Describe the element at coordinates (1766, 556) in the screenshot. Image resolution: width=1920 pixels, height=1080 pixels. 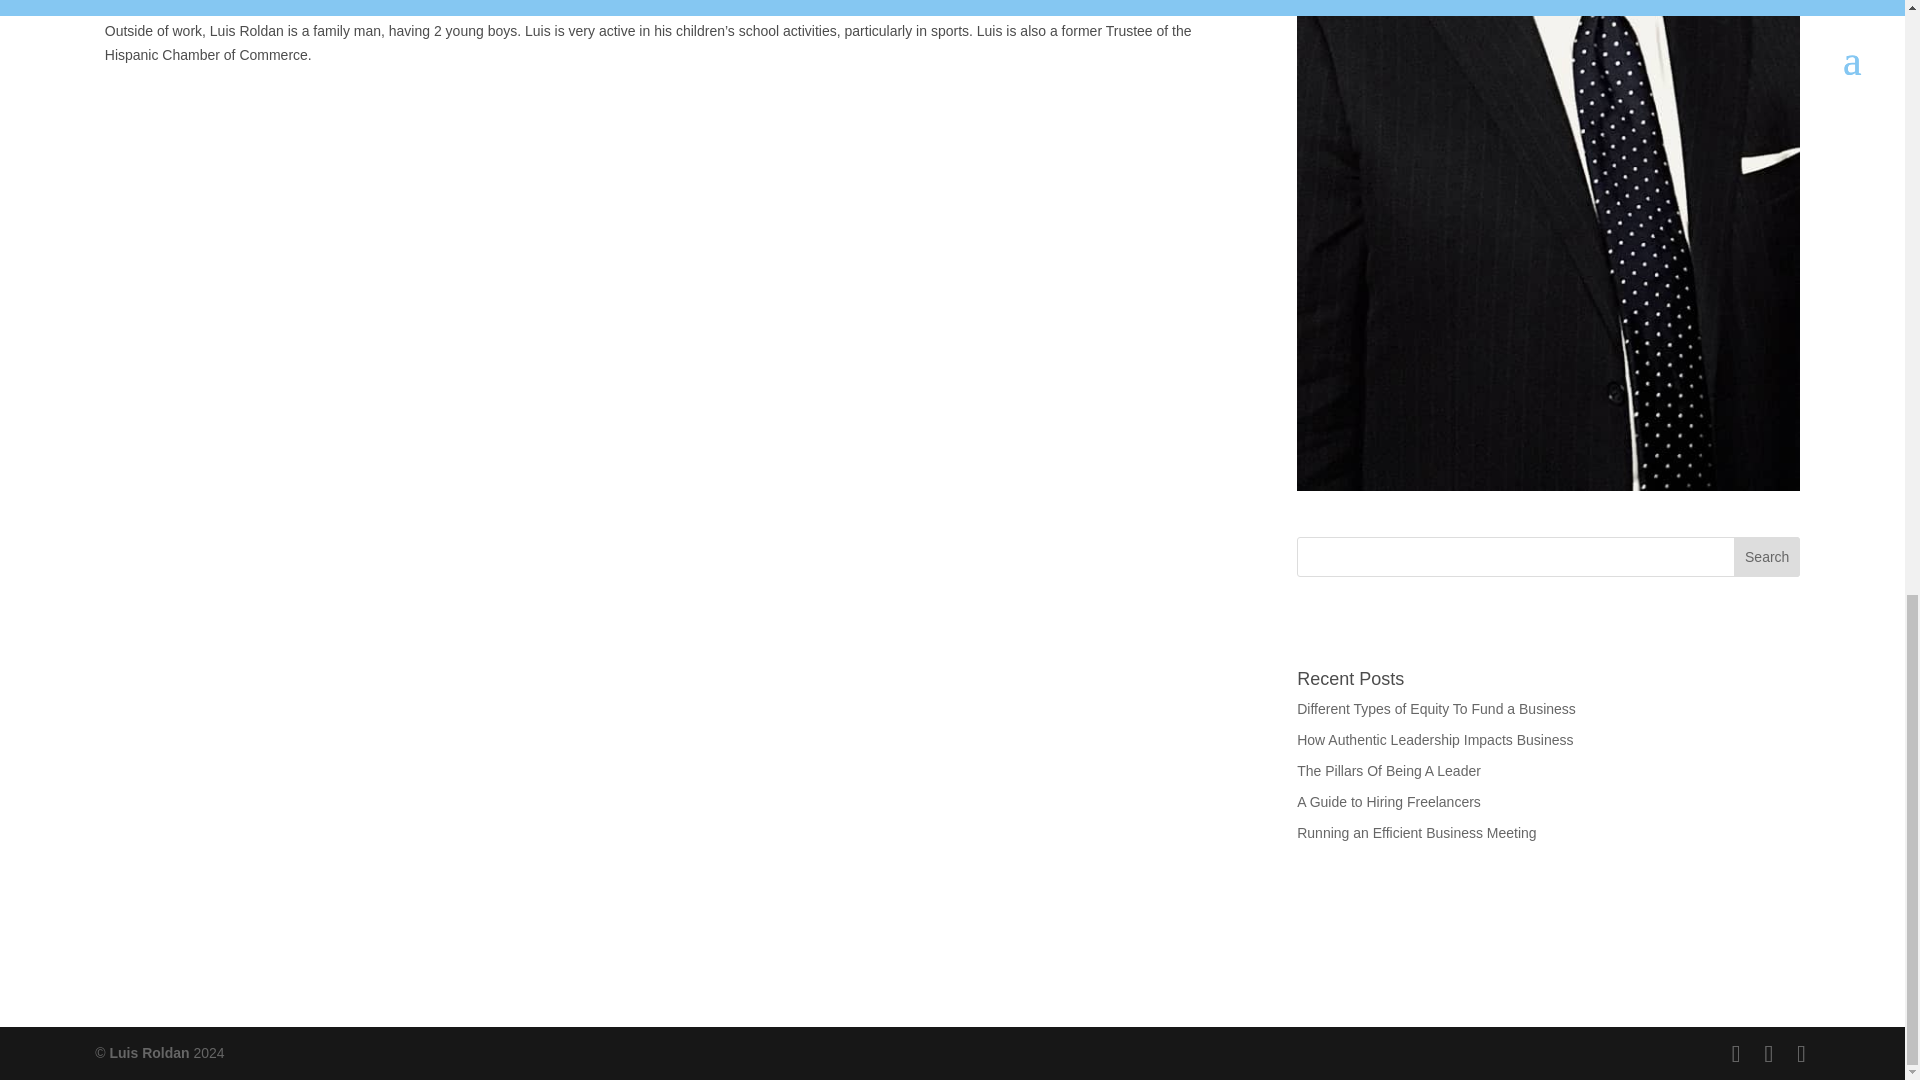
I see `Search` at that location.